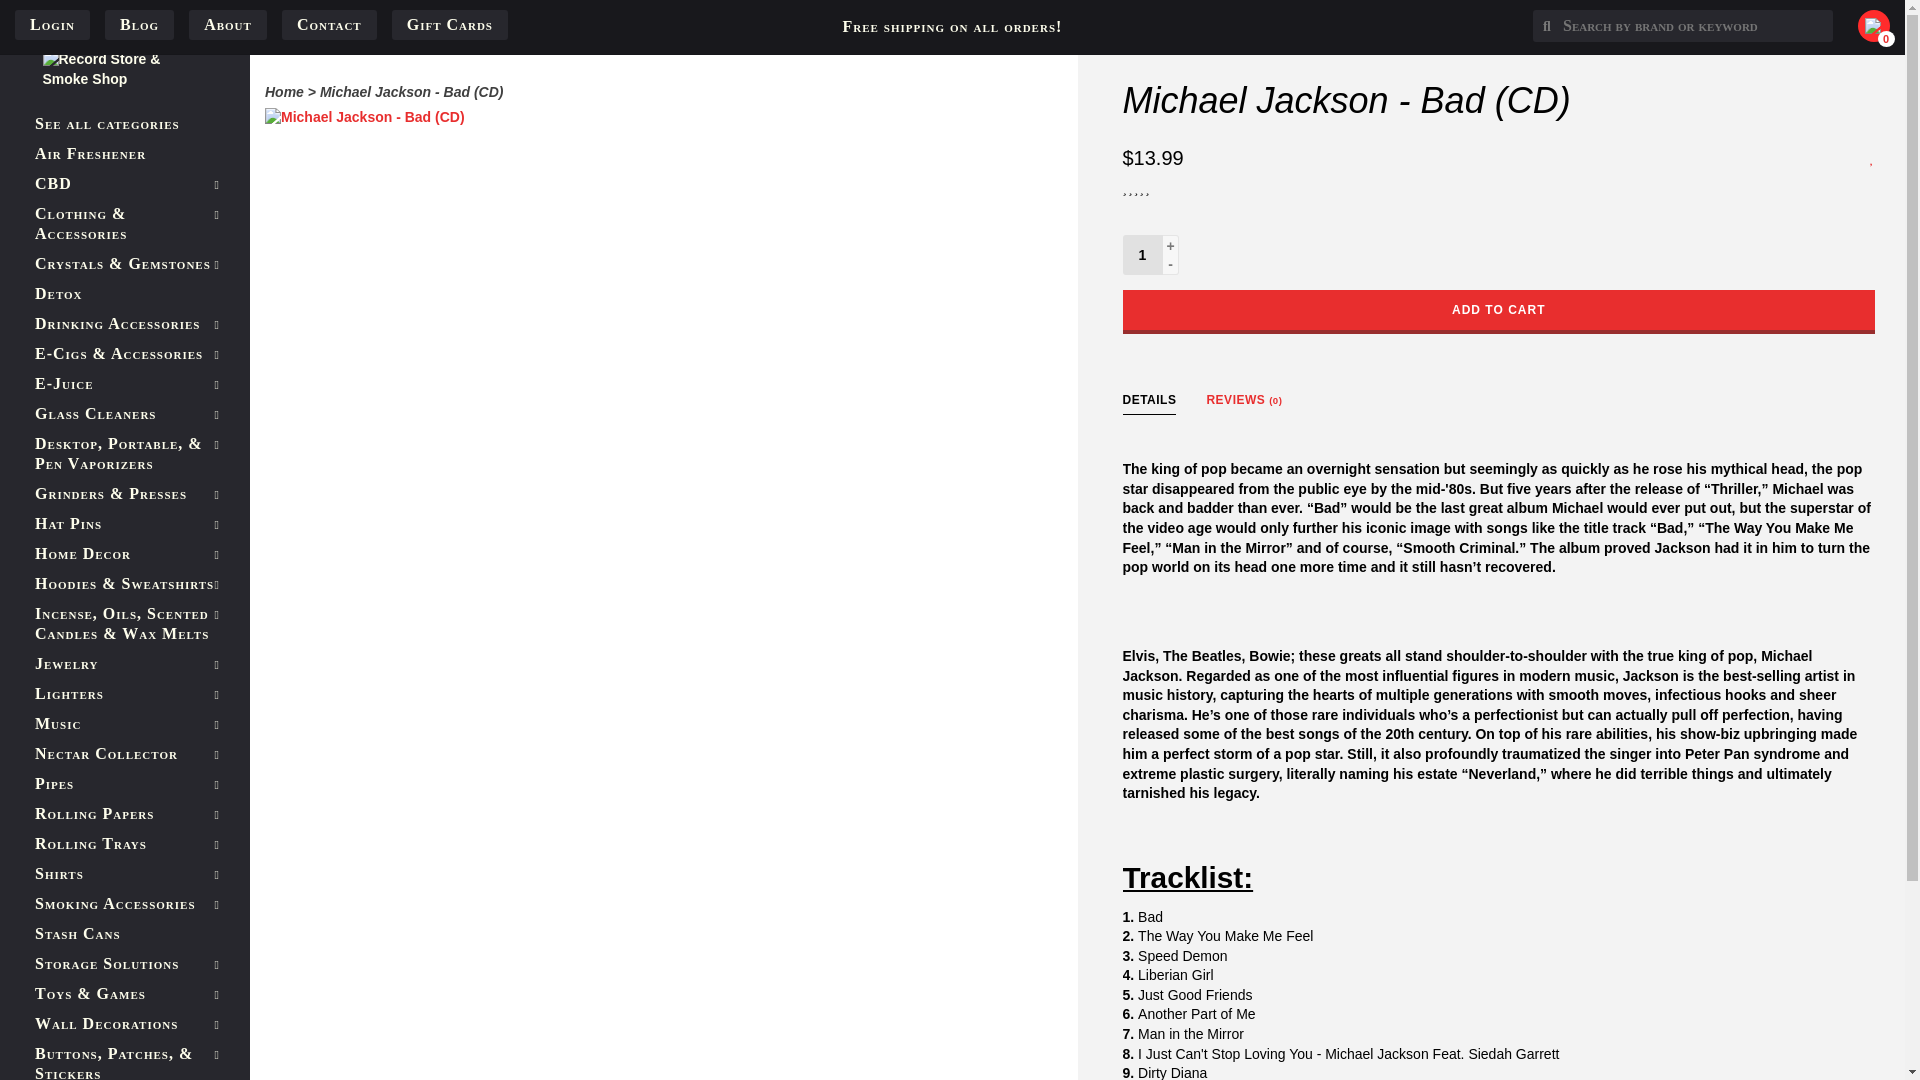 Image resolution: width=1920 pixels, height=1080 pixels. I want to click on Cart, so click(1882, 24).